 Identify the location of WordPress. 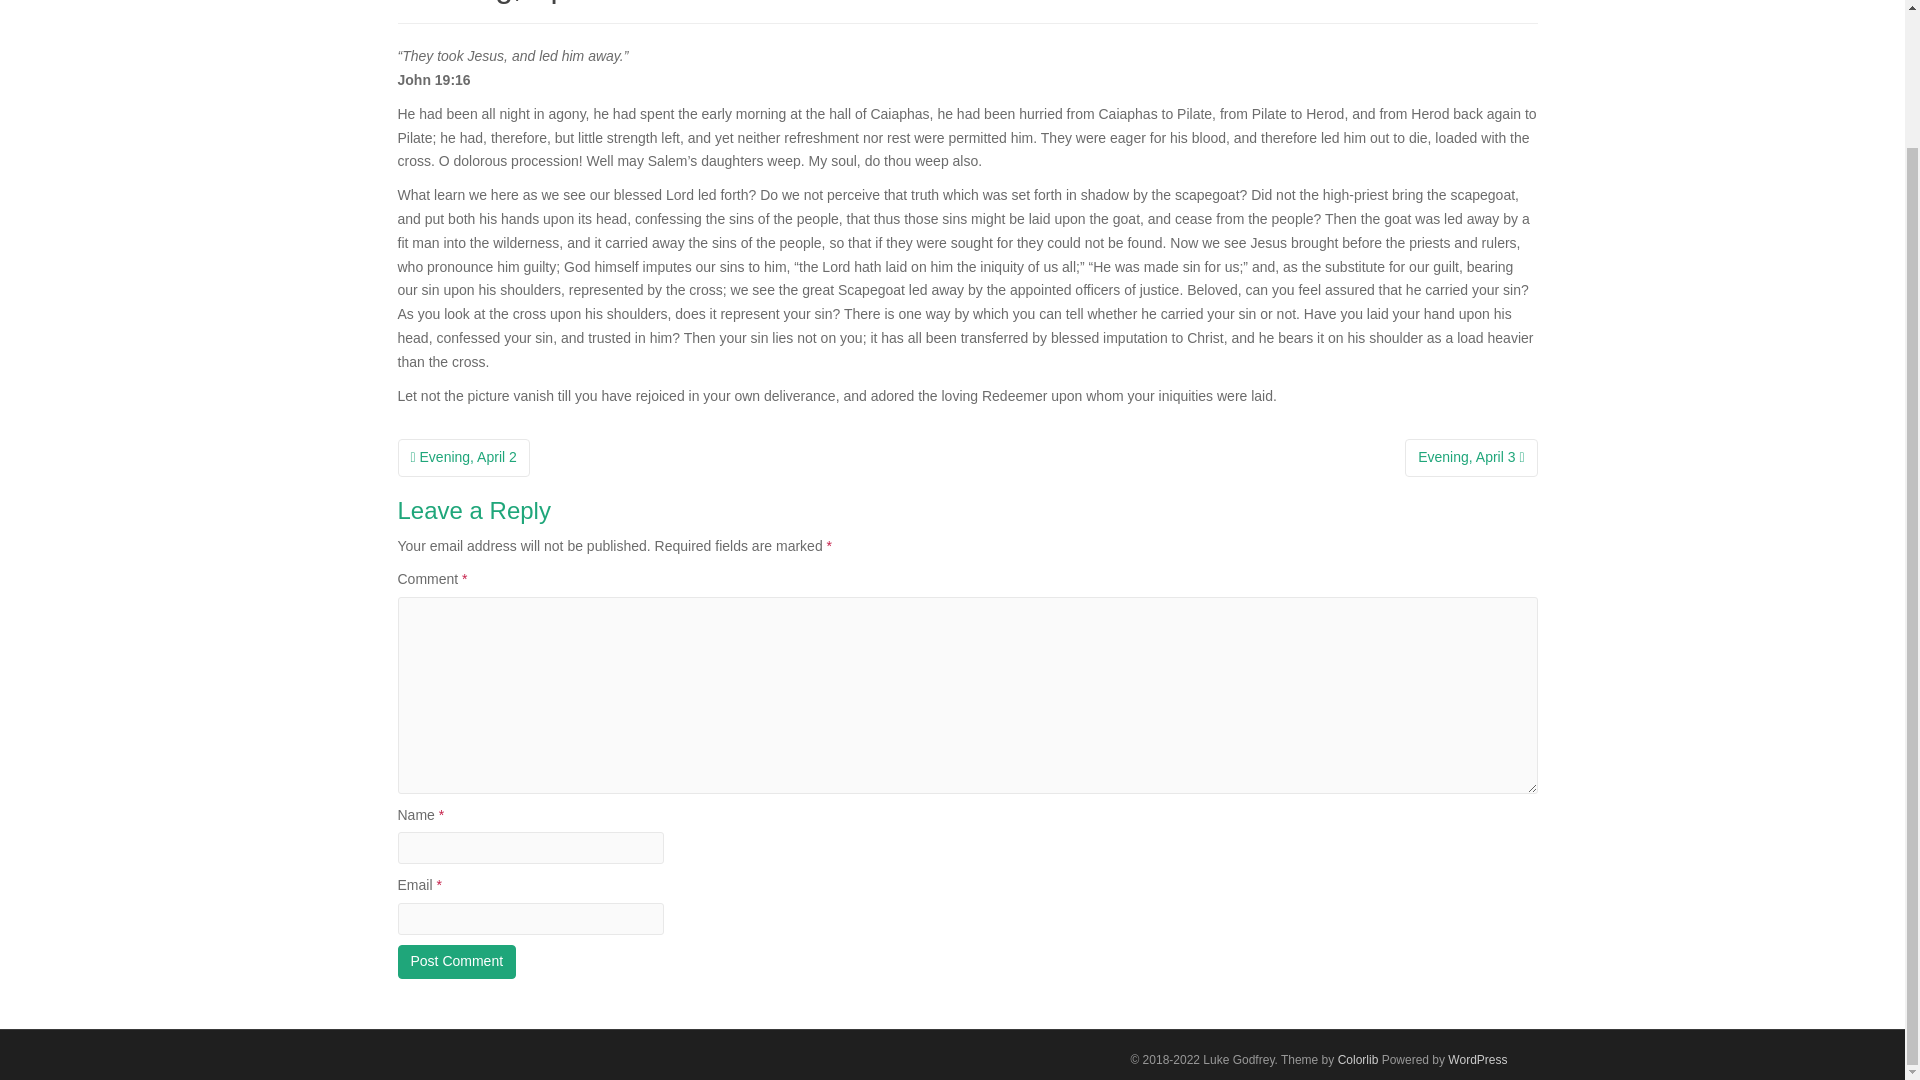
(1477, 1060).